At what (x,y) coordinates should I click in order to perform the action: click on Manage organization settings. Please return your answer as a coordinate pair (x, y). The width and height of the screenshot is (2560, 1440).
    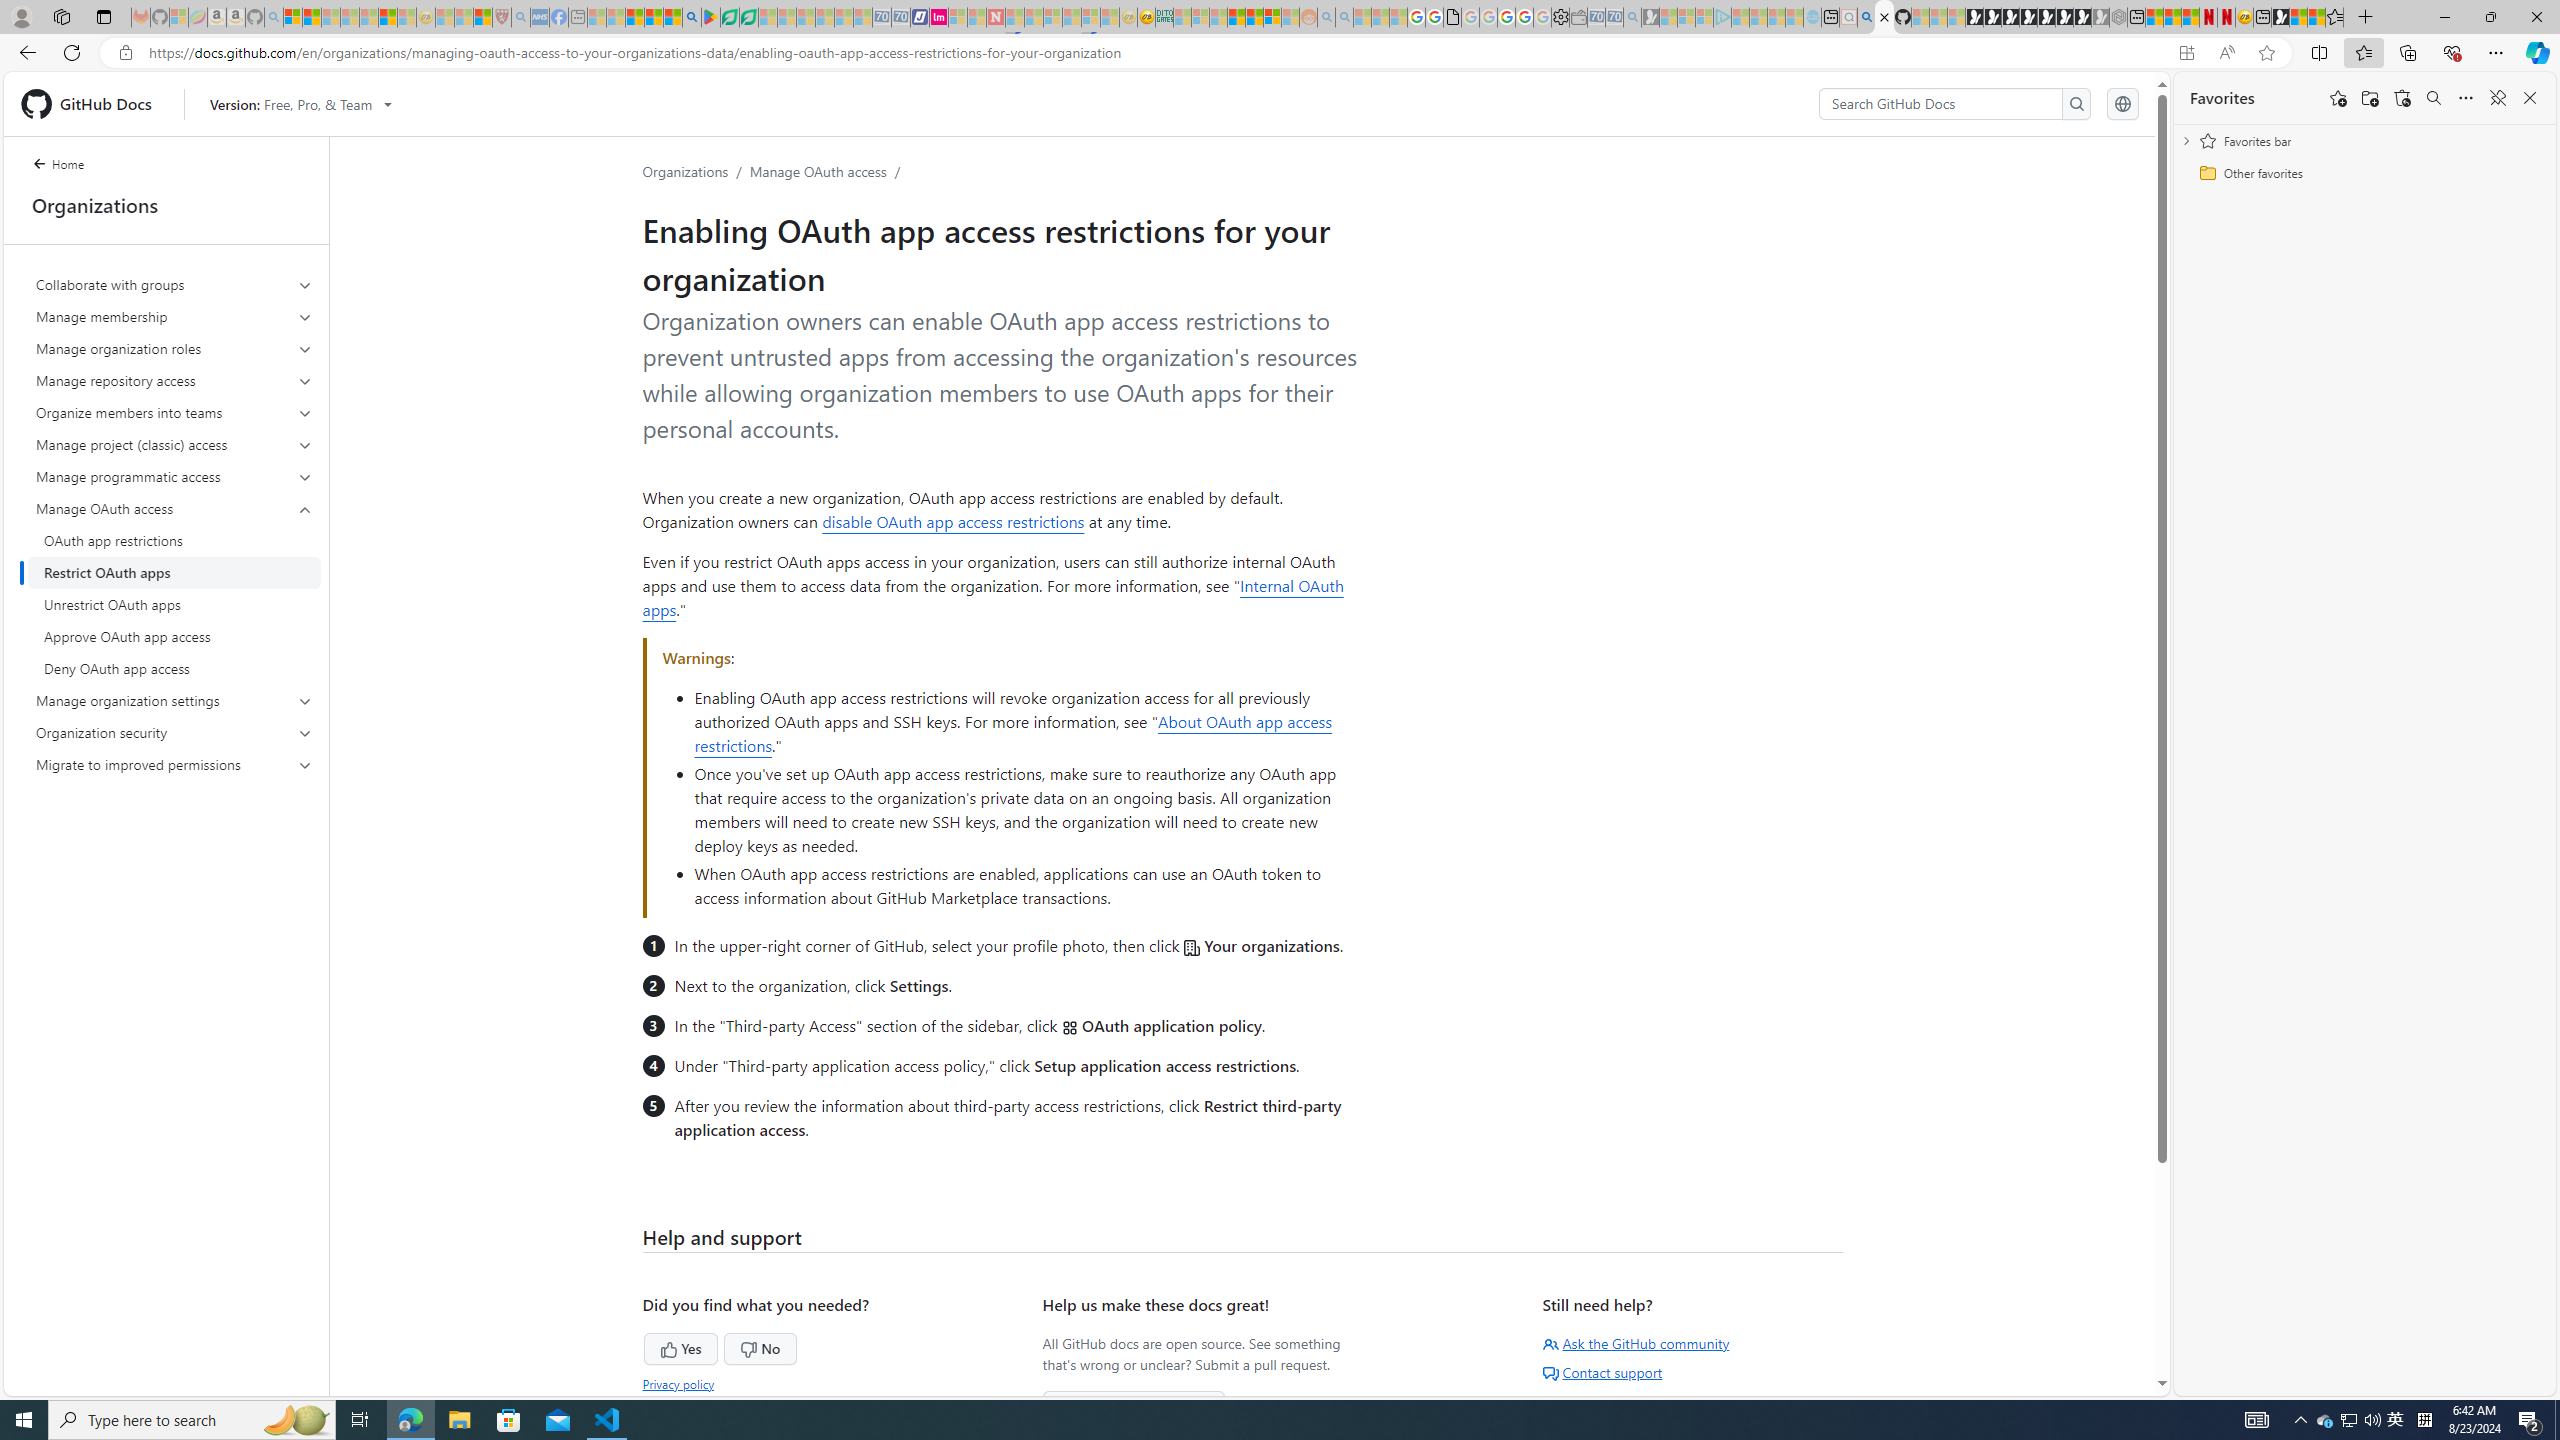
    Looking at the image, I should click on (175, 701).